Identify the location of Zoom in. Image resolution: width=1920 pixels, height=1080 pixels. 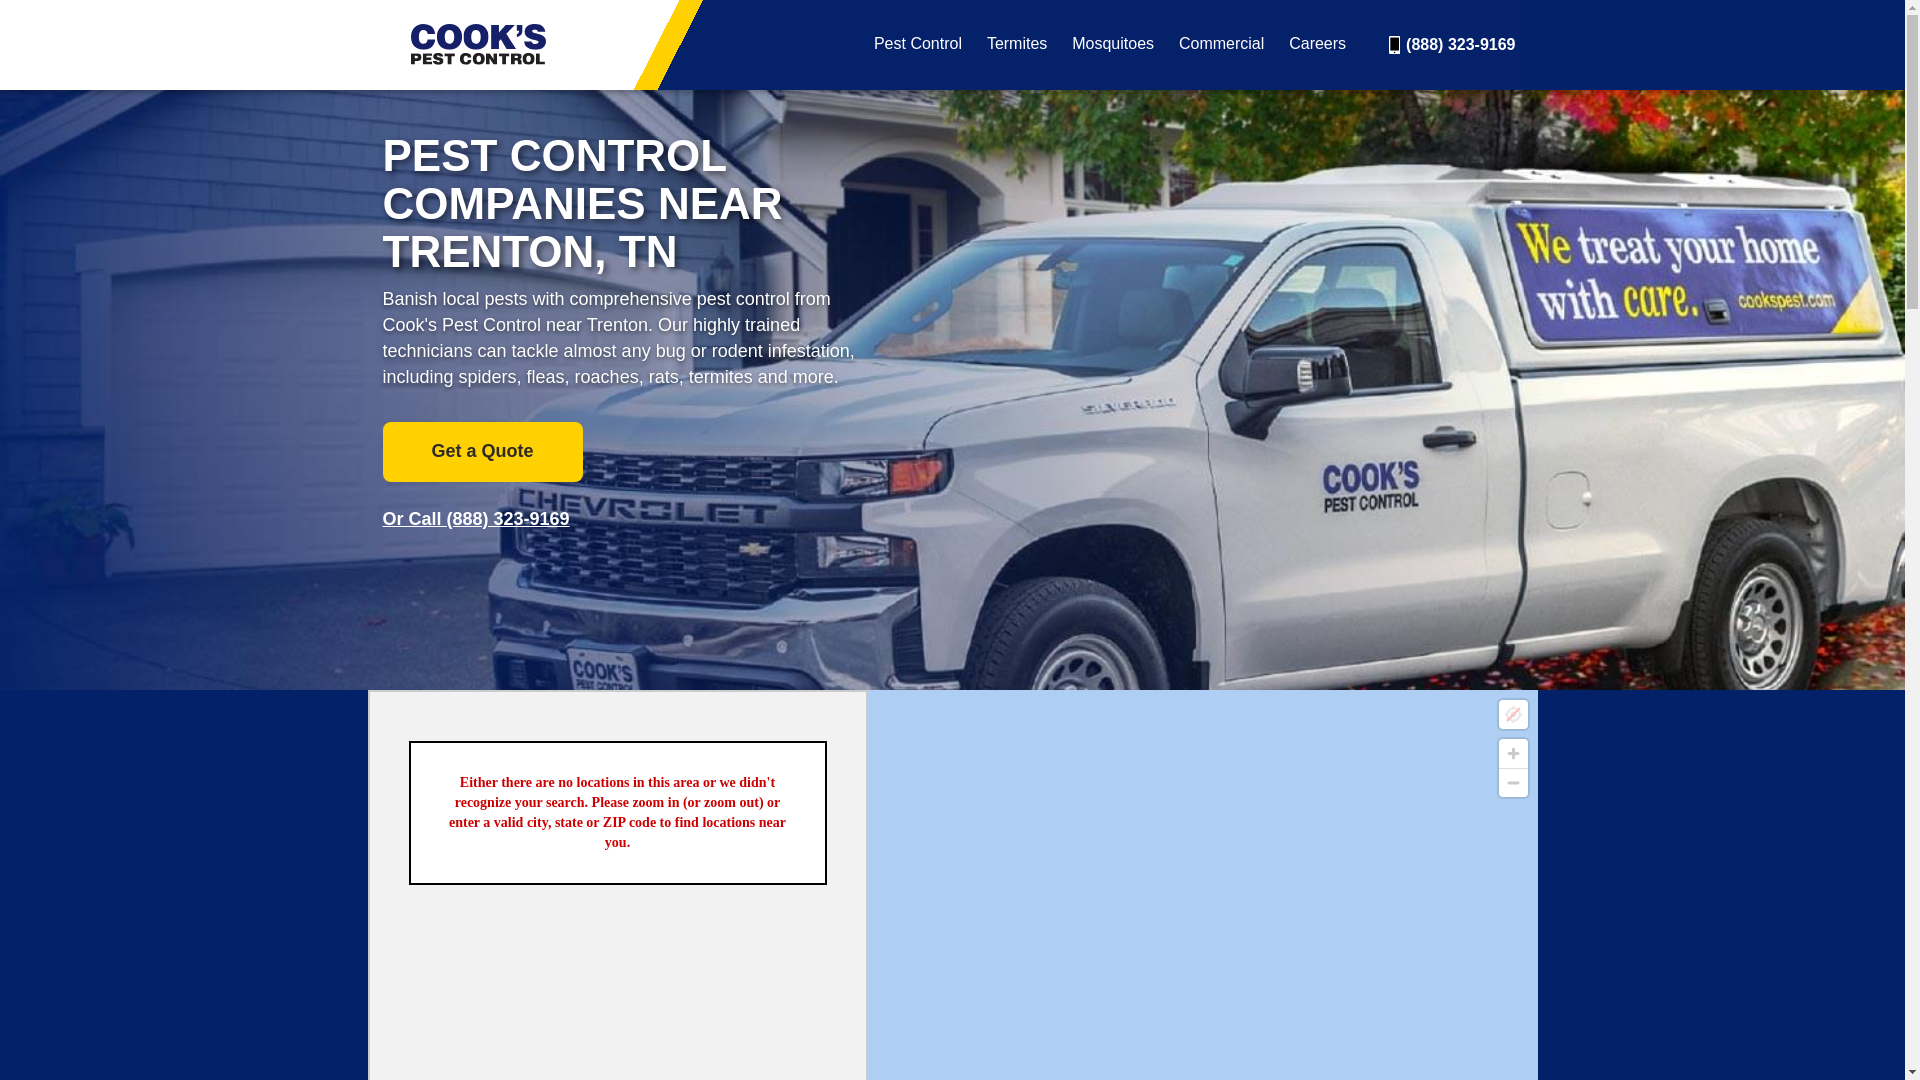
(1512, 752).